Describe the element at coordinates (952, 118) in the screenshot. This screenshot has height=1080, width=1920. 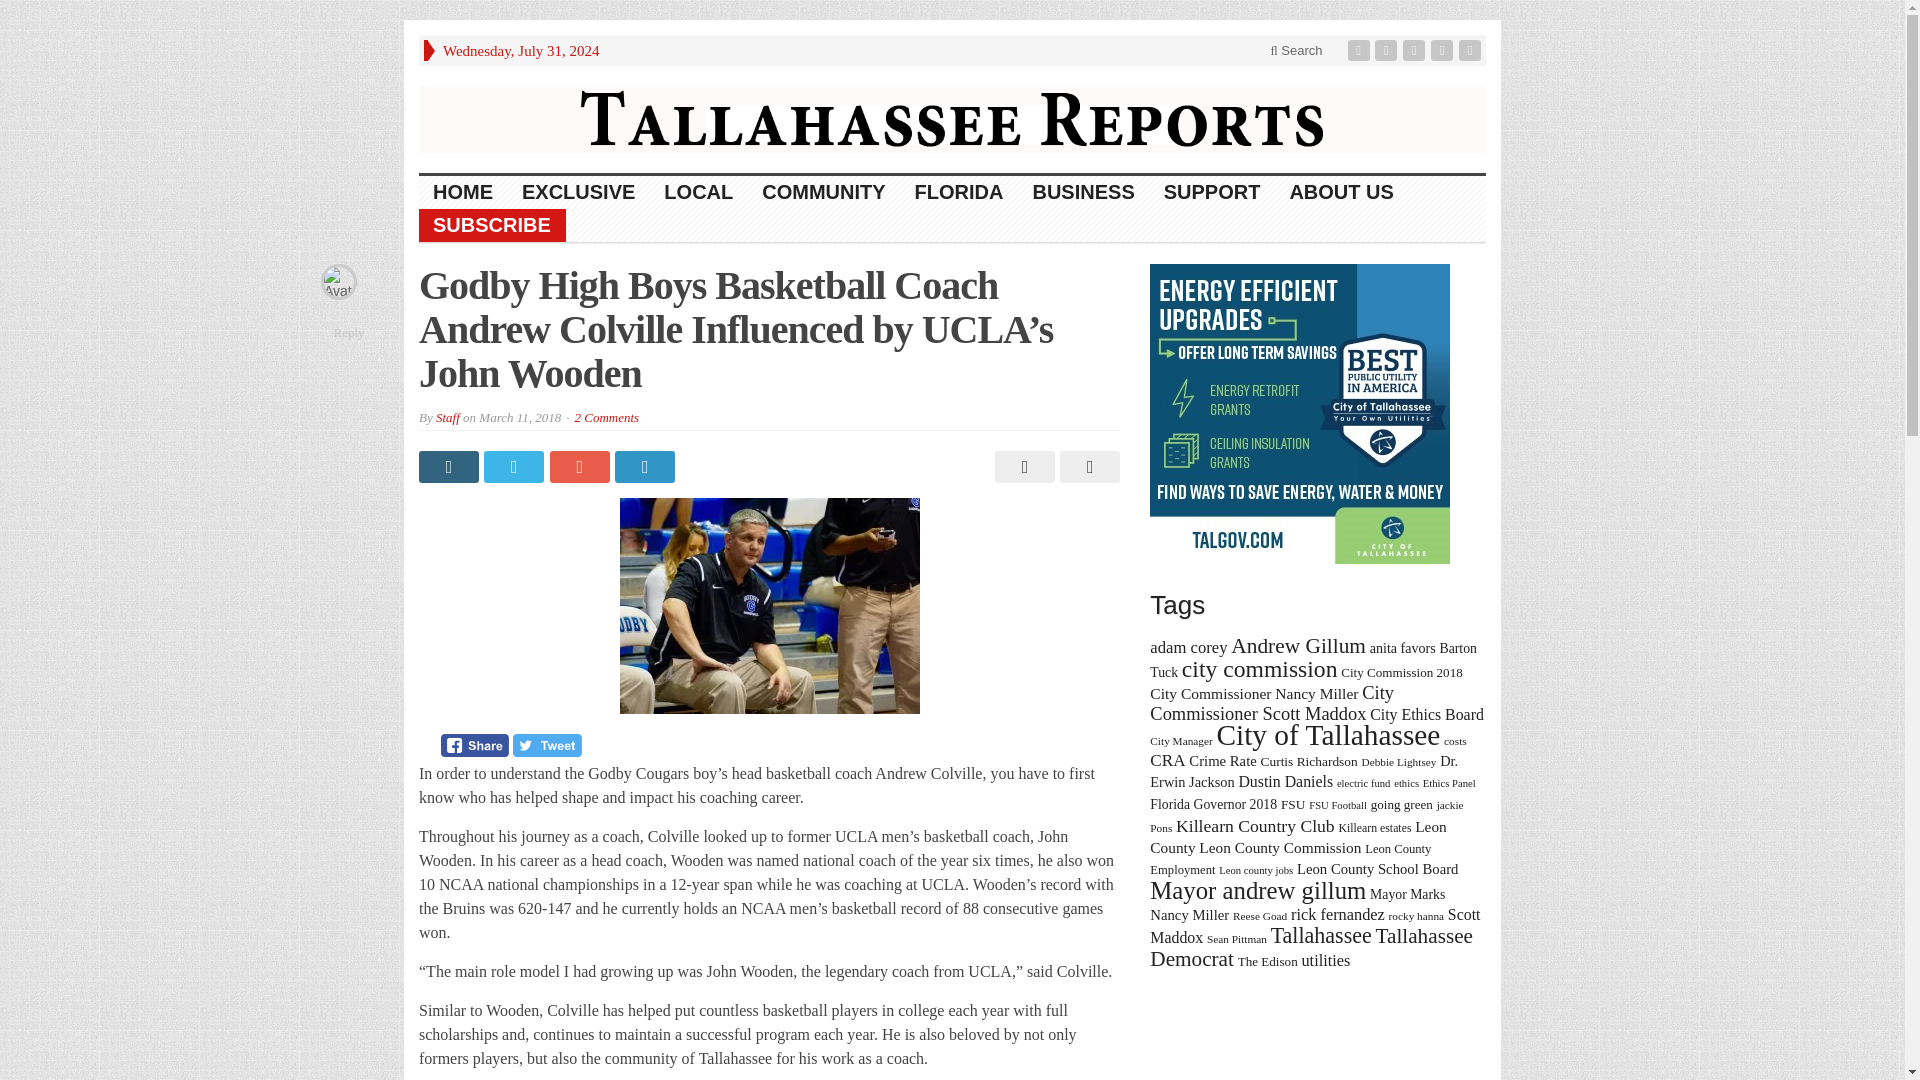
I see `Online News` at that location.